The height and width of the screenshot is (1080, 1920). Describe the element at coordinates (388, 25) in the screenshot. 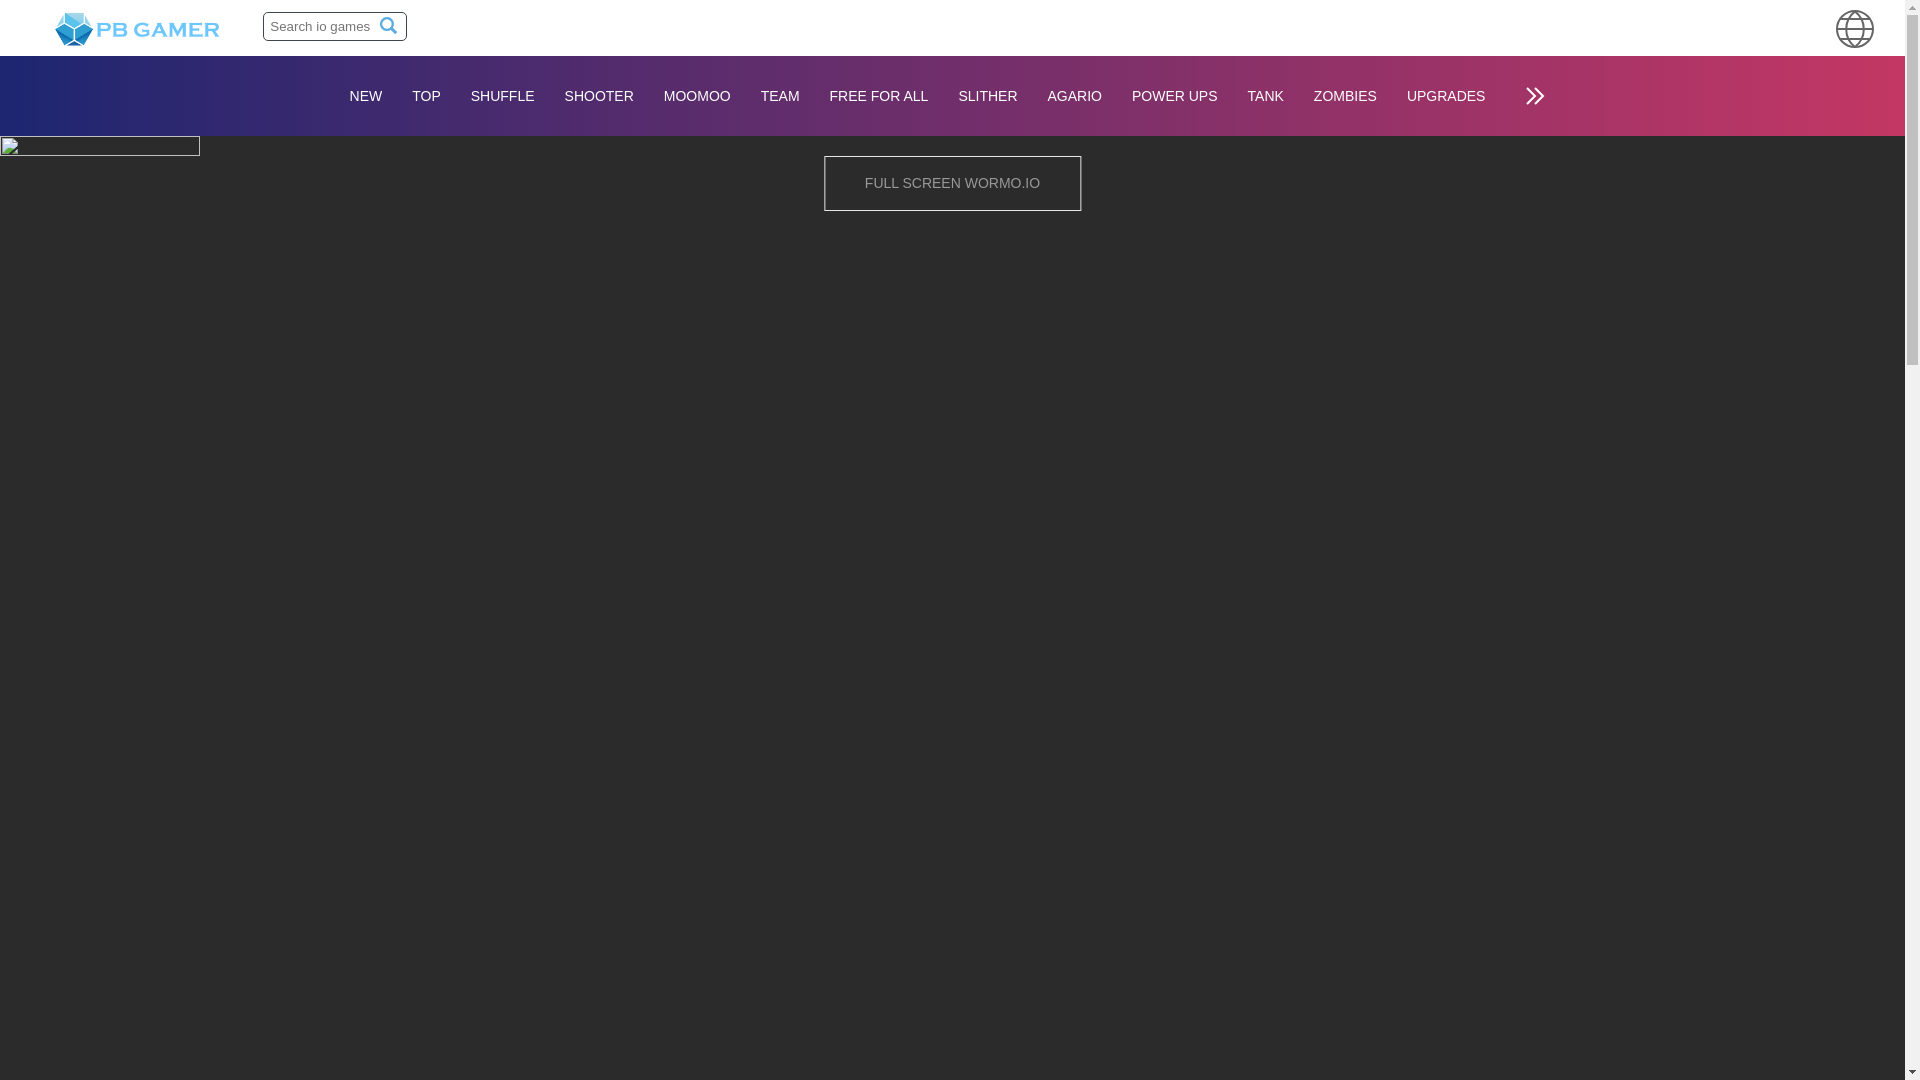

I see `Search` at that location.